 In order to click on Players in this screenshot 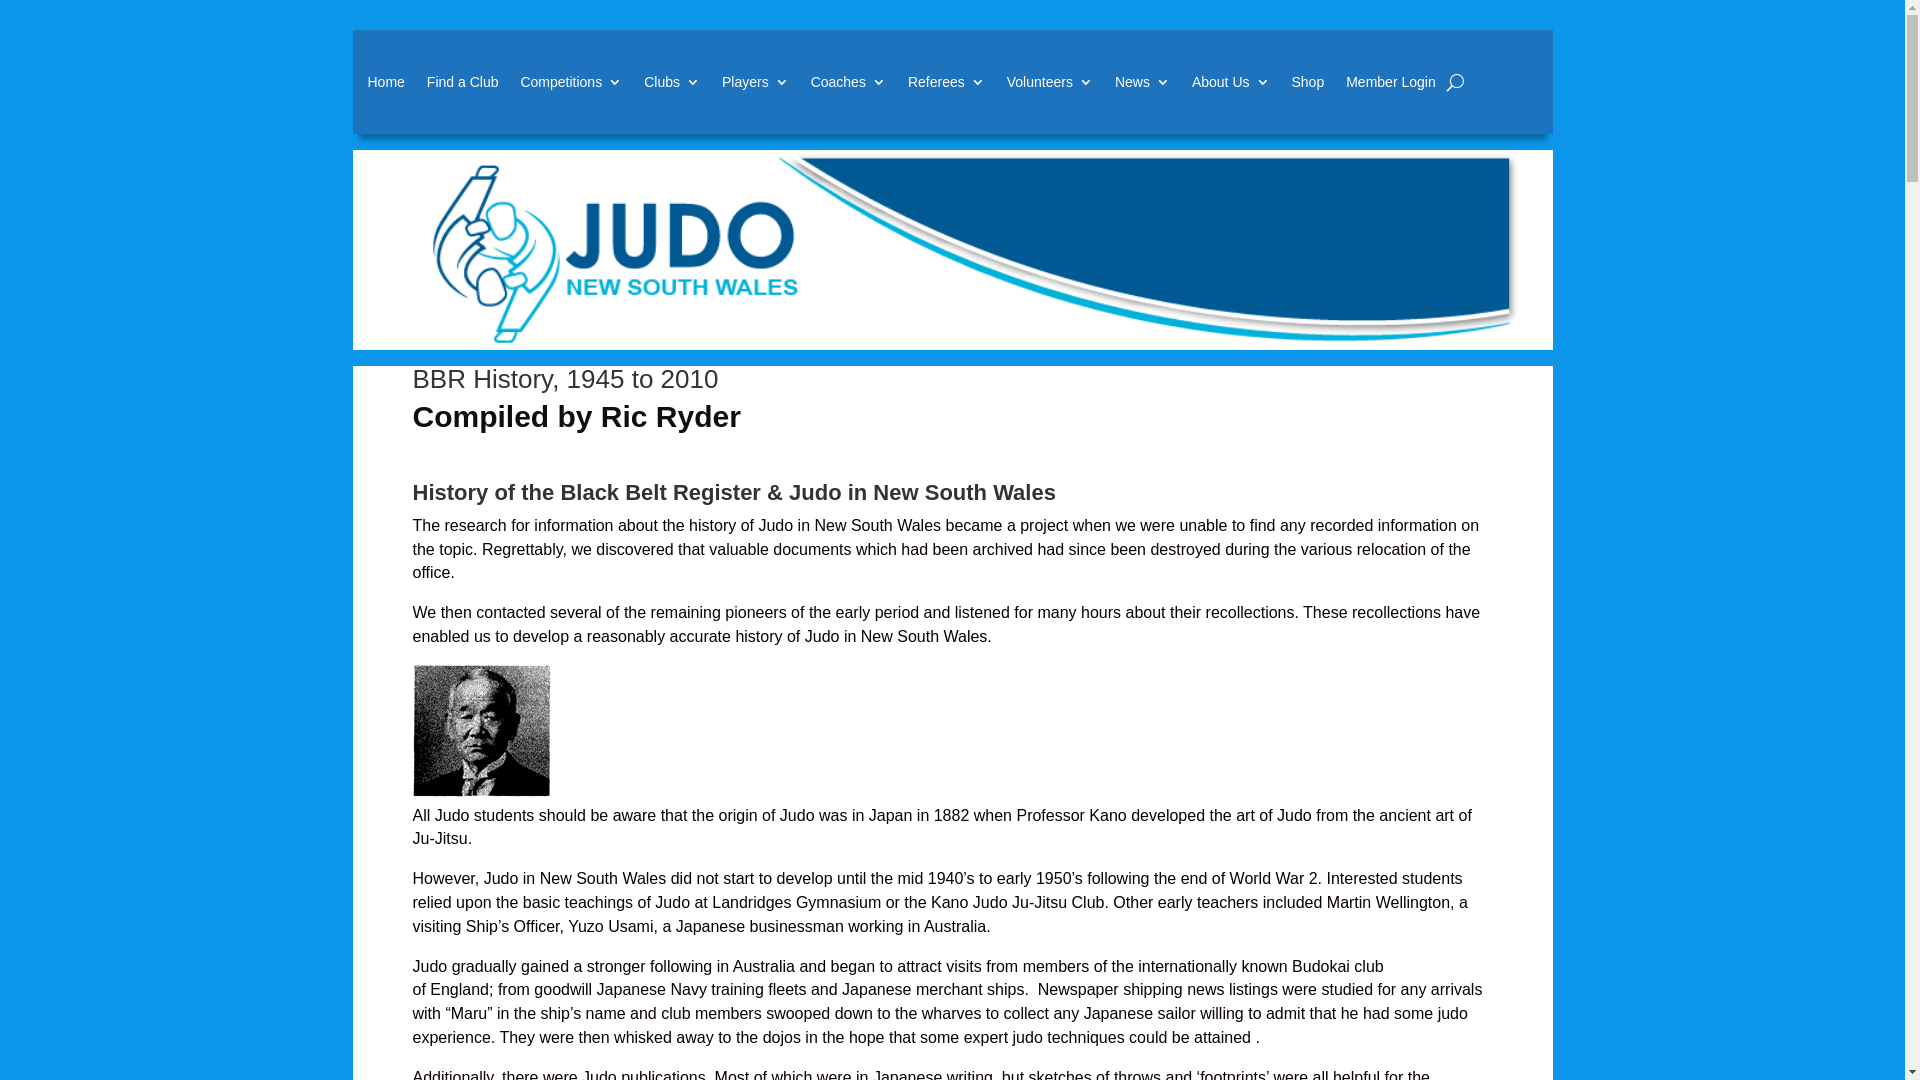, I will do `click(756, 82)`.